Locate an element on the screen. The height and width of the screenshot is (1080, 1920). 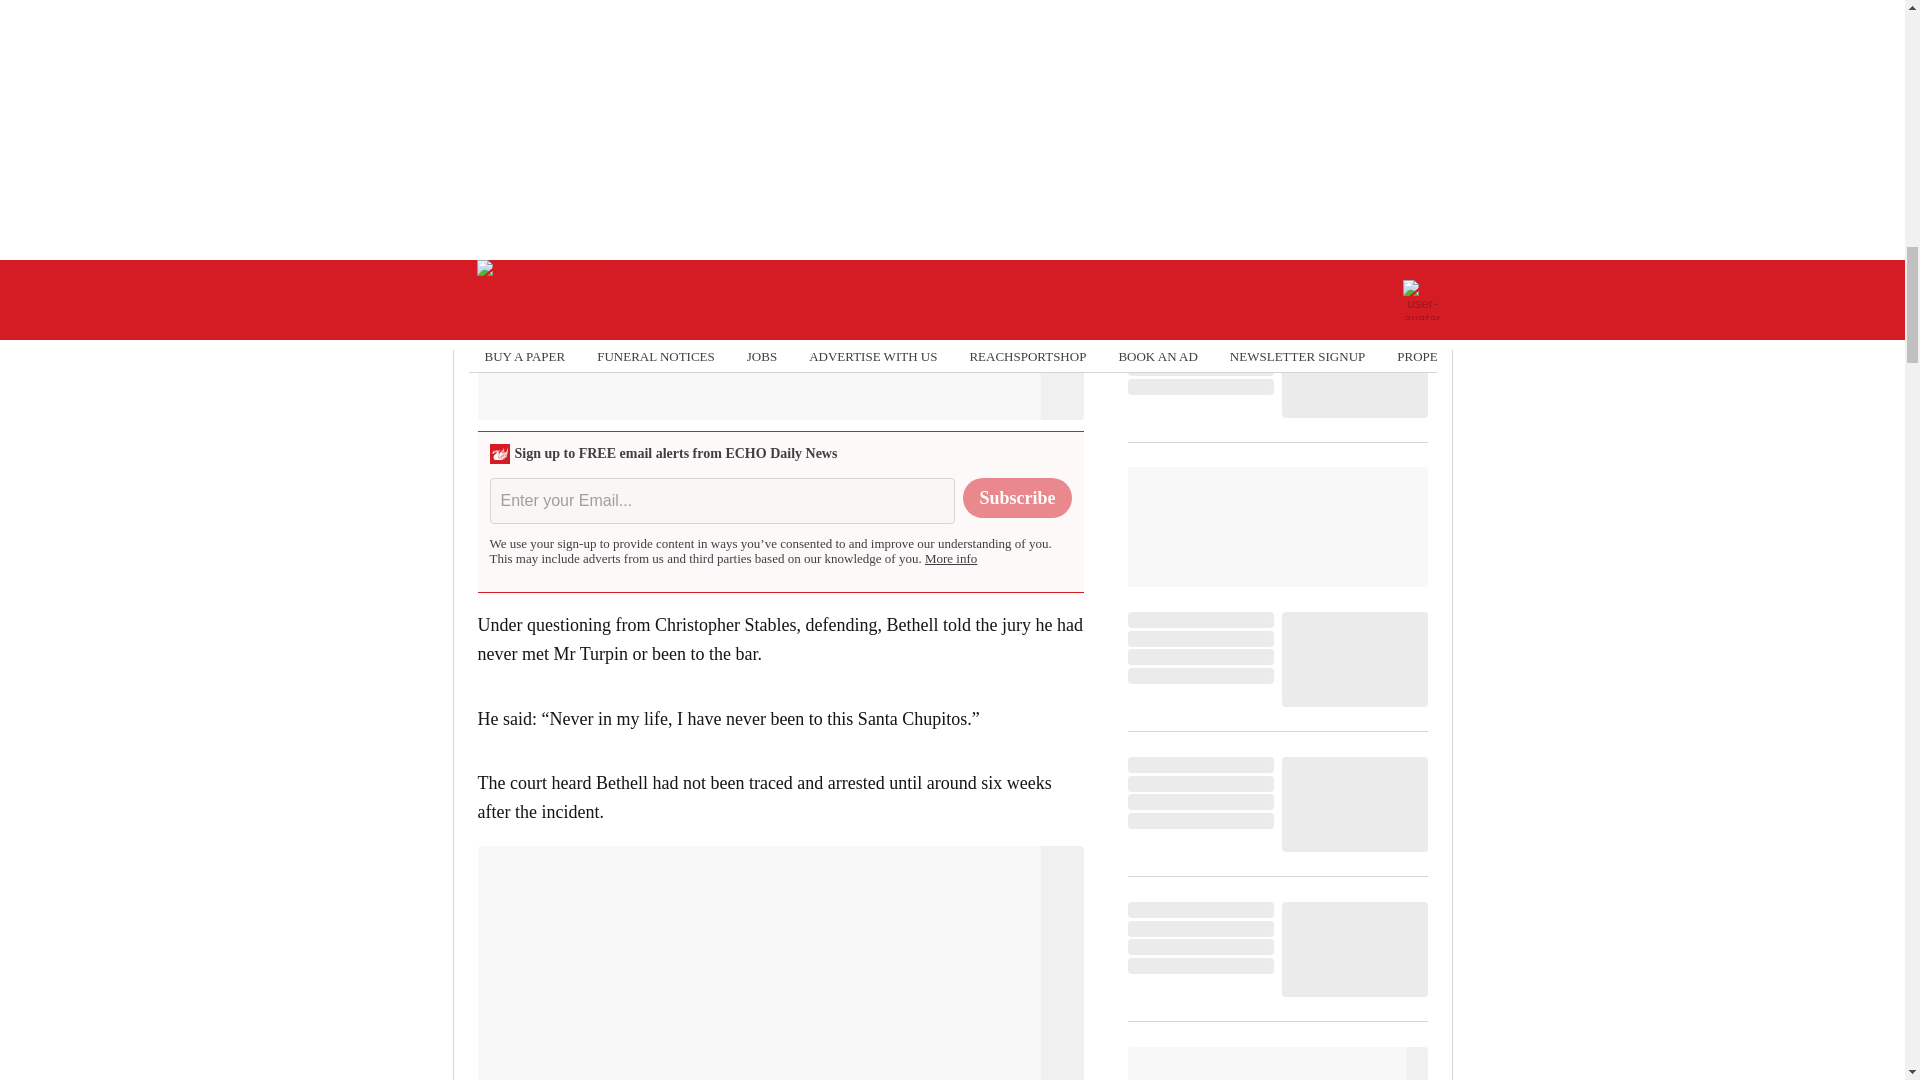
More info is located at coordinates (951, 558).